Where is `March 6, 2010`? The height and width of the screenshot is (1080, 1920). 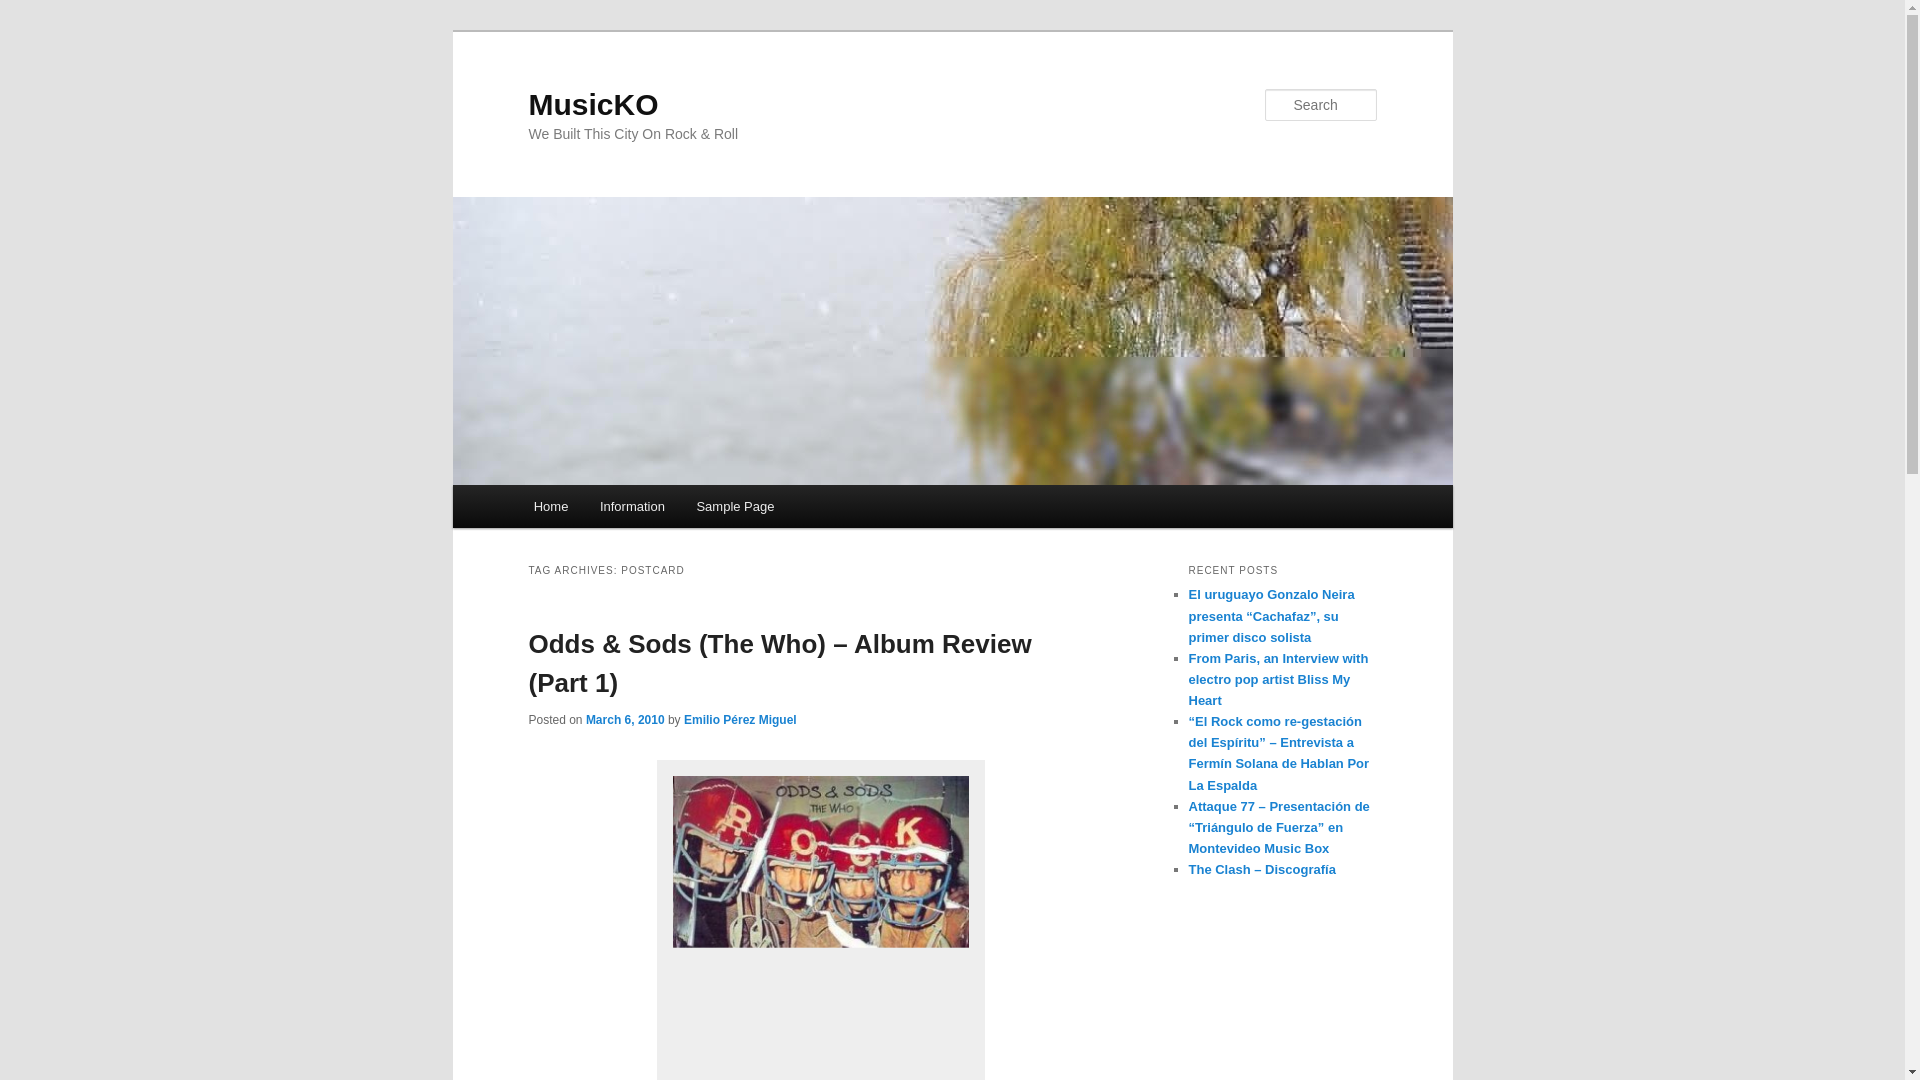 March 6, 2010 is located at coordinates (624, 719).